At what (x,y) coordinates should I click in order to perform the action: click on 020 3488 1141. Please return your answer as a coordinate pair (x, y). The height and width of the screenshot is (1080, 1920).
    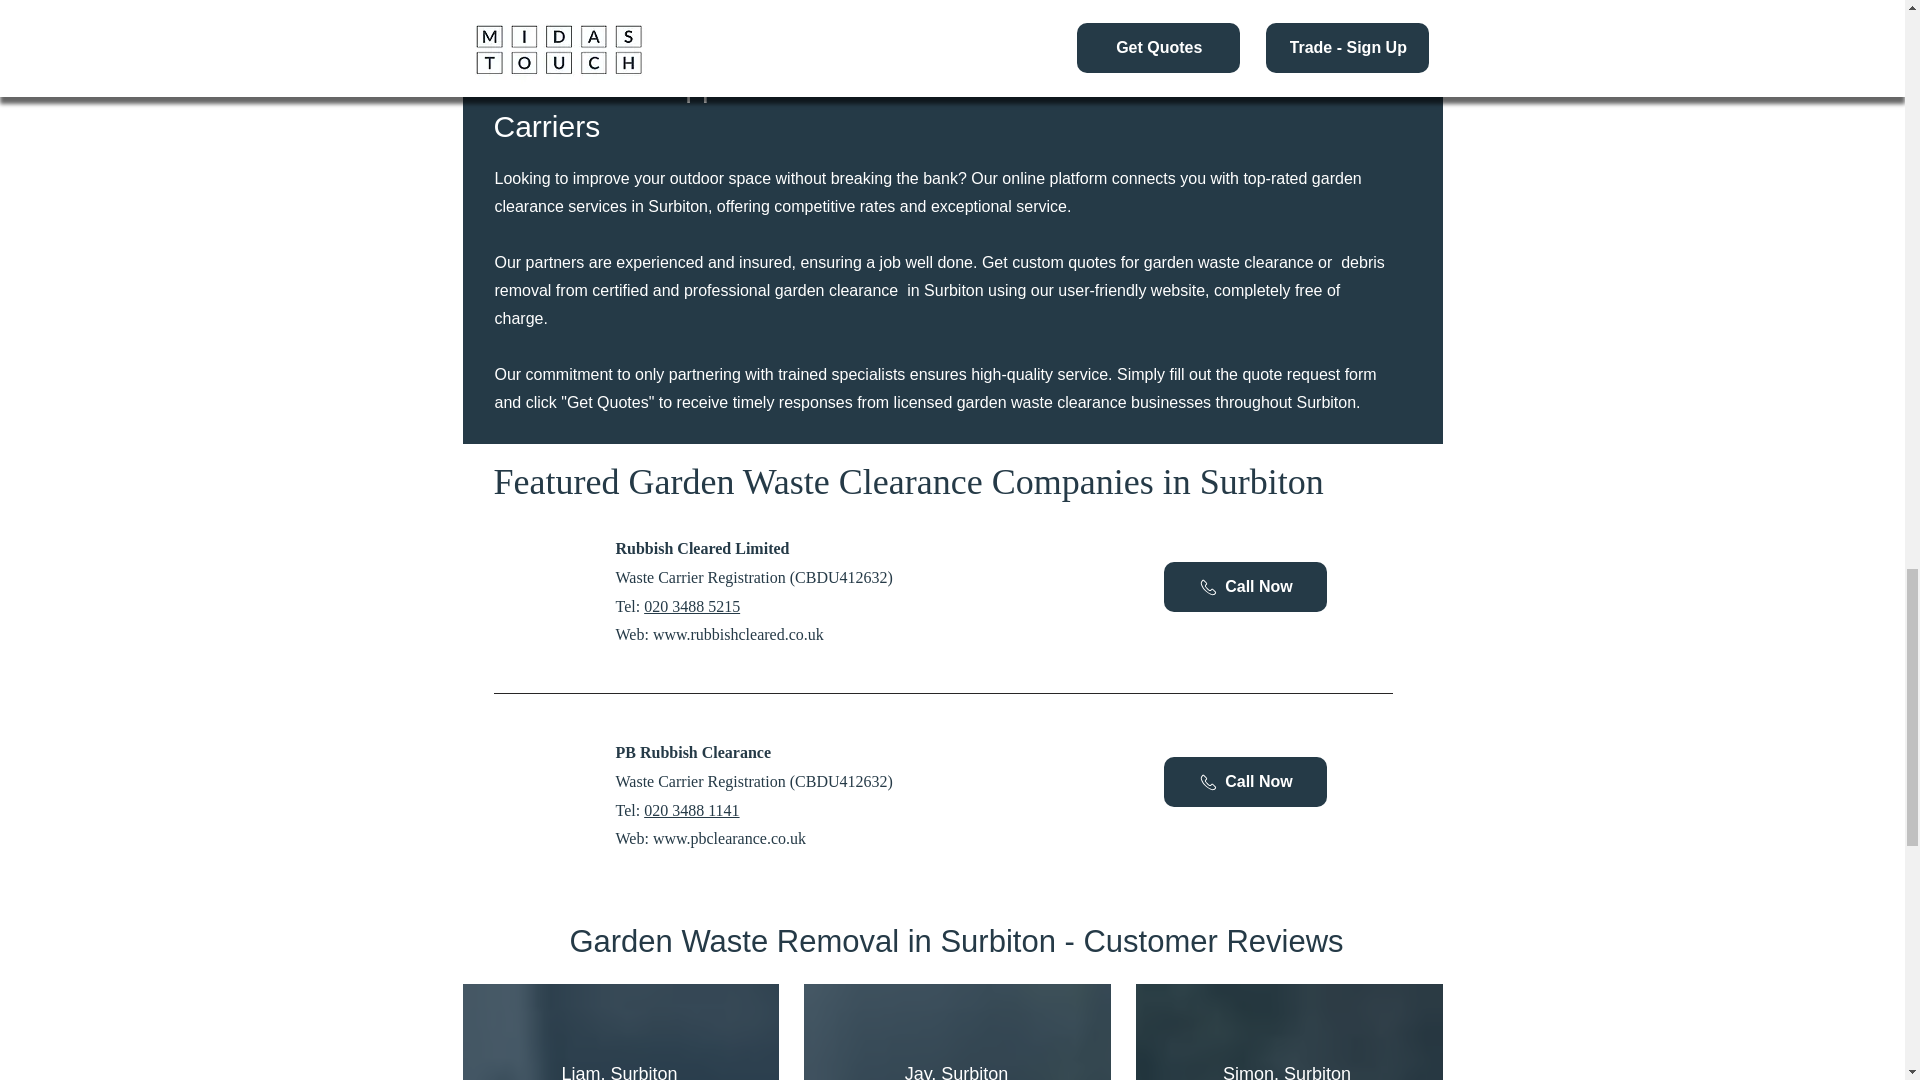
    Looking at the image, I should click on (691, 810).